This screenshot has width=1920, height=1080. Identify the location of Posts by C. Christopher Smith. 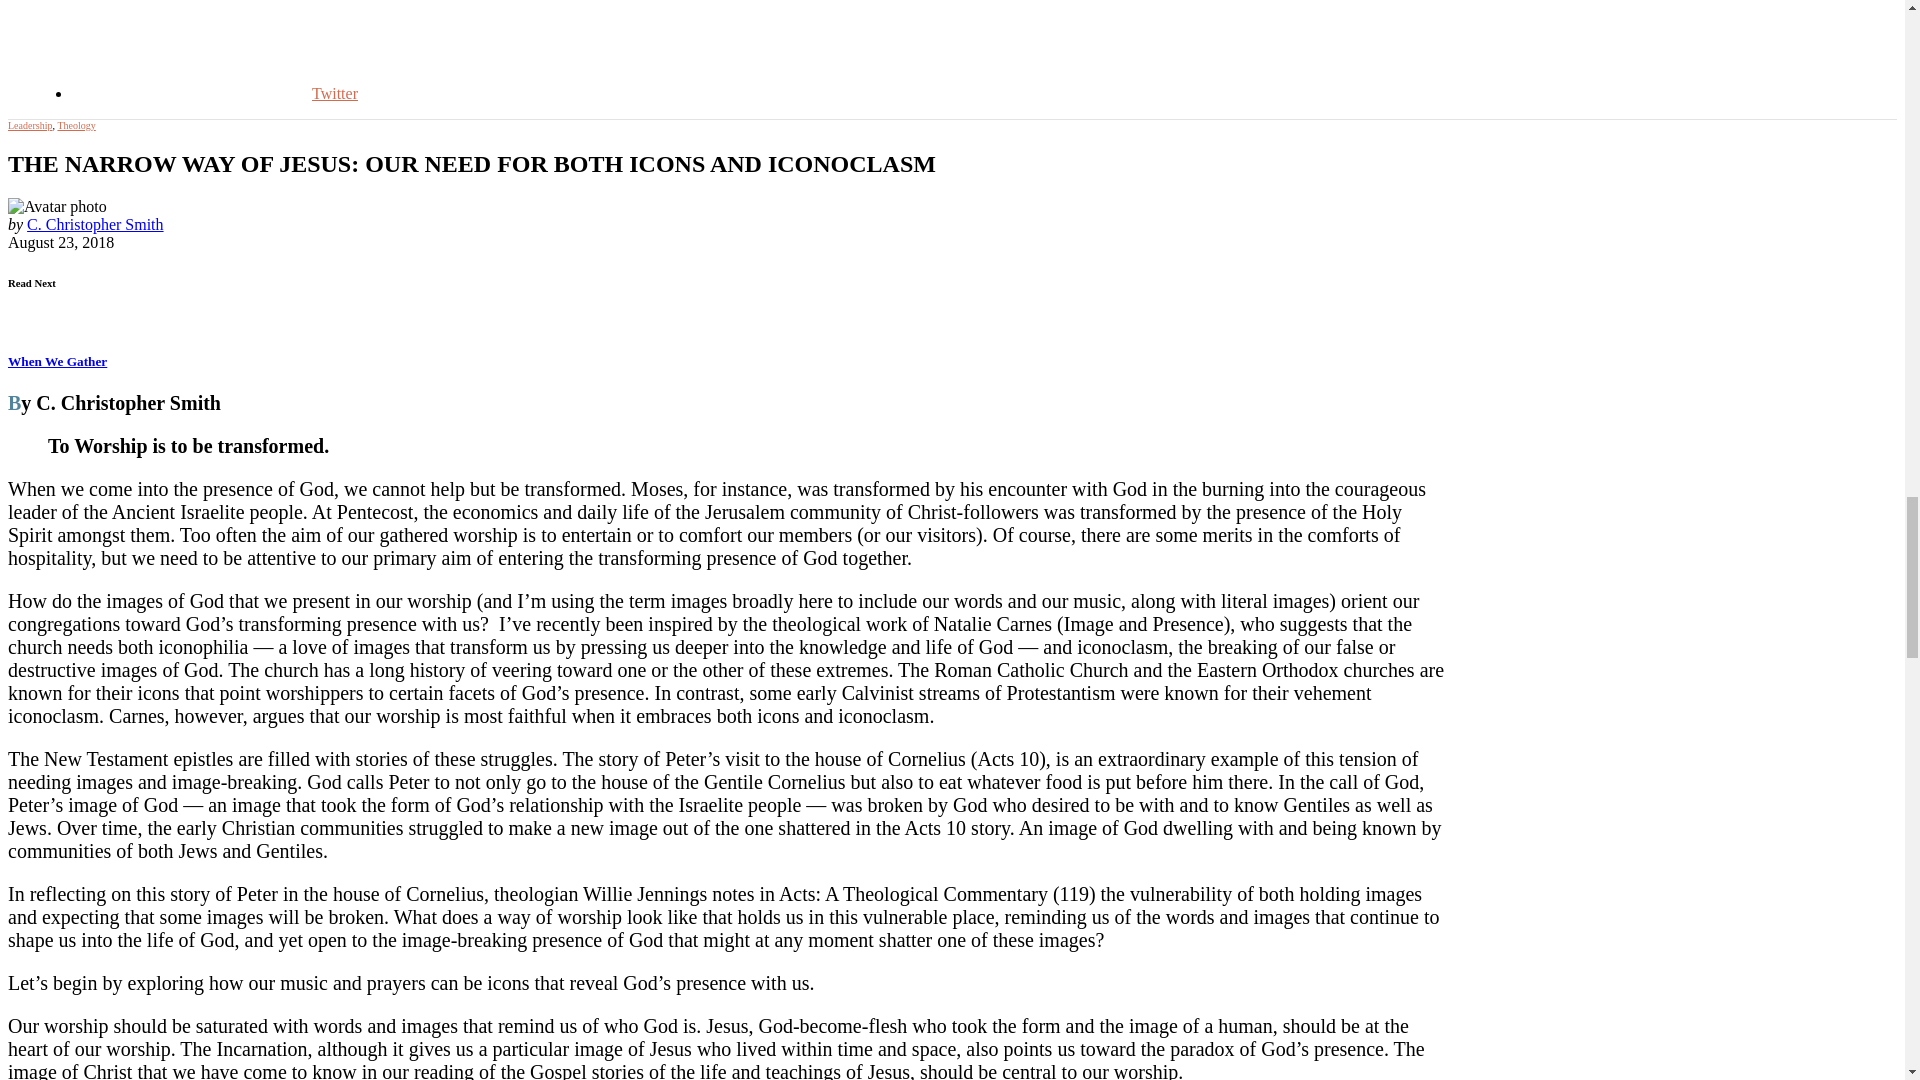
(94, 224).